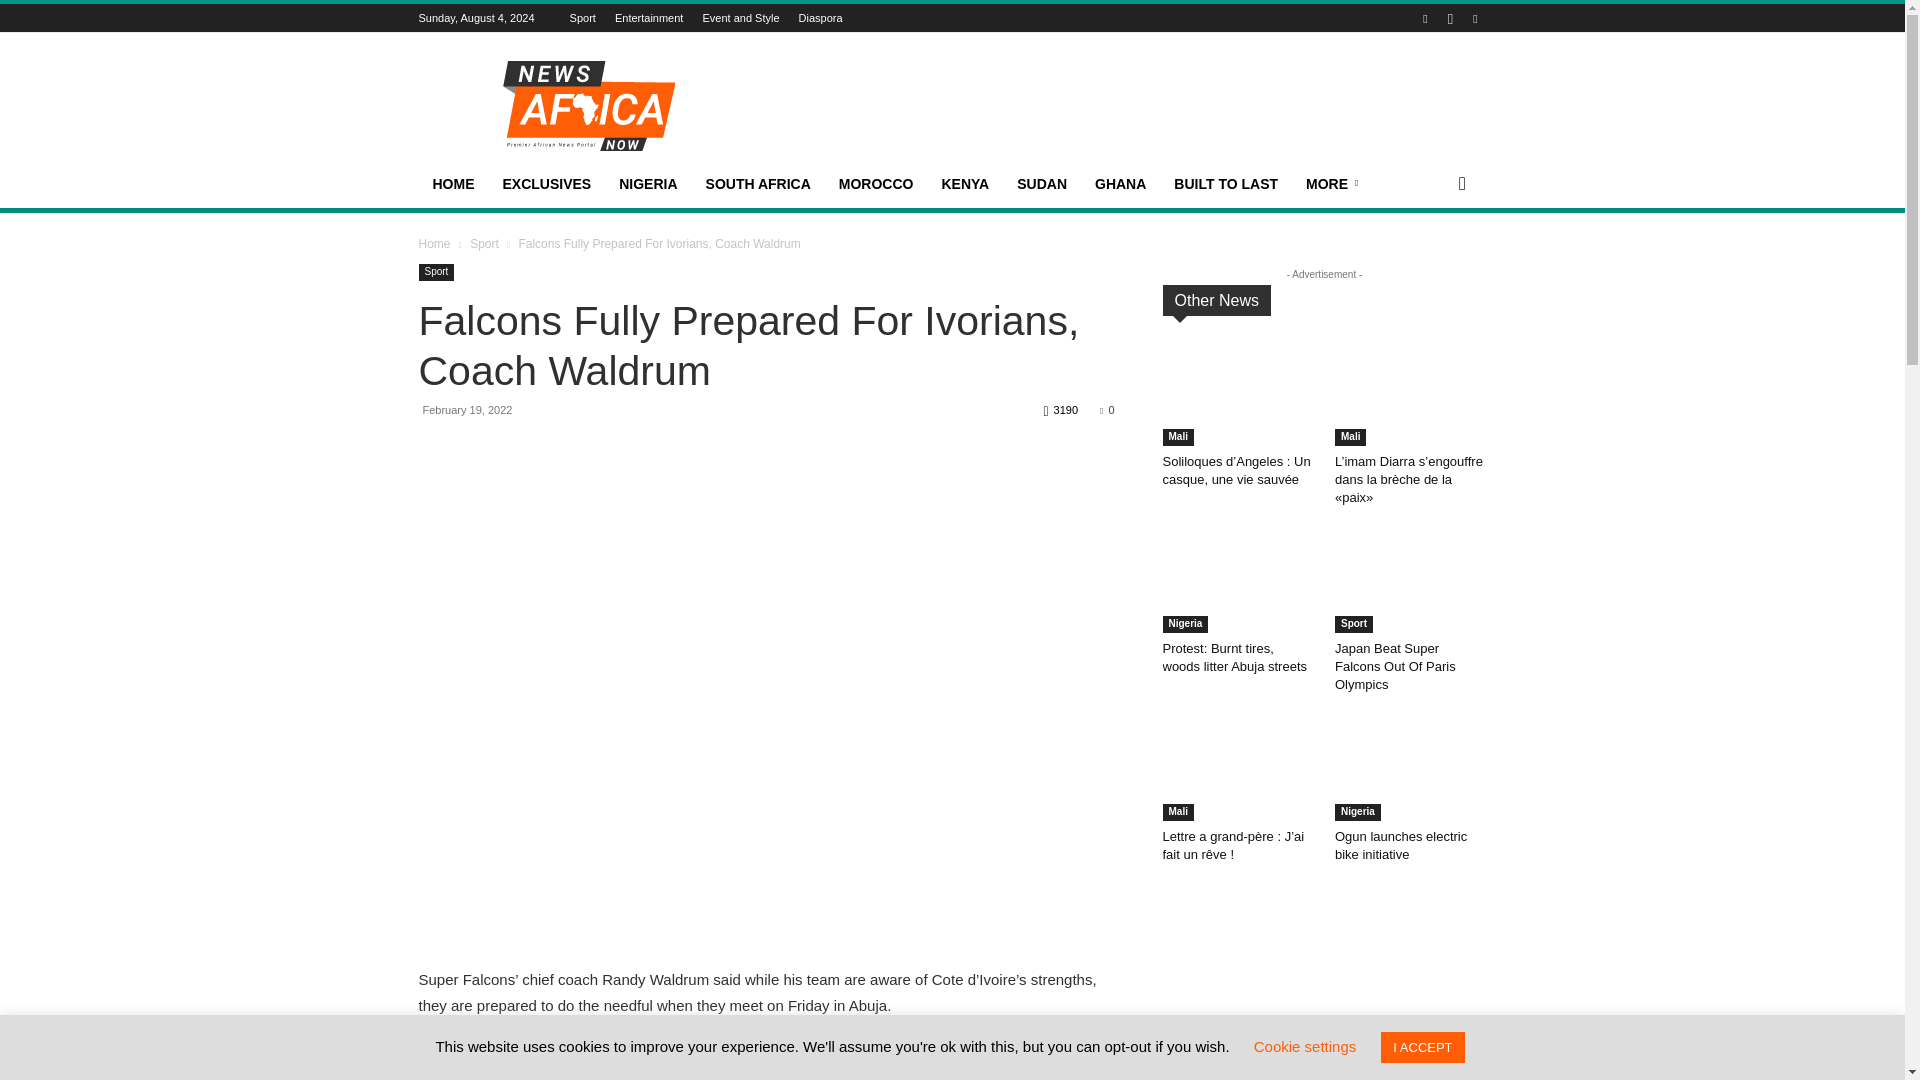  I want to click on EXCLUSIVES, so click(546, 184).